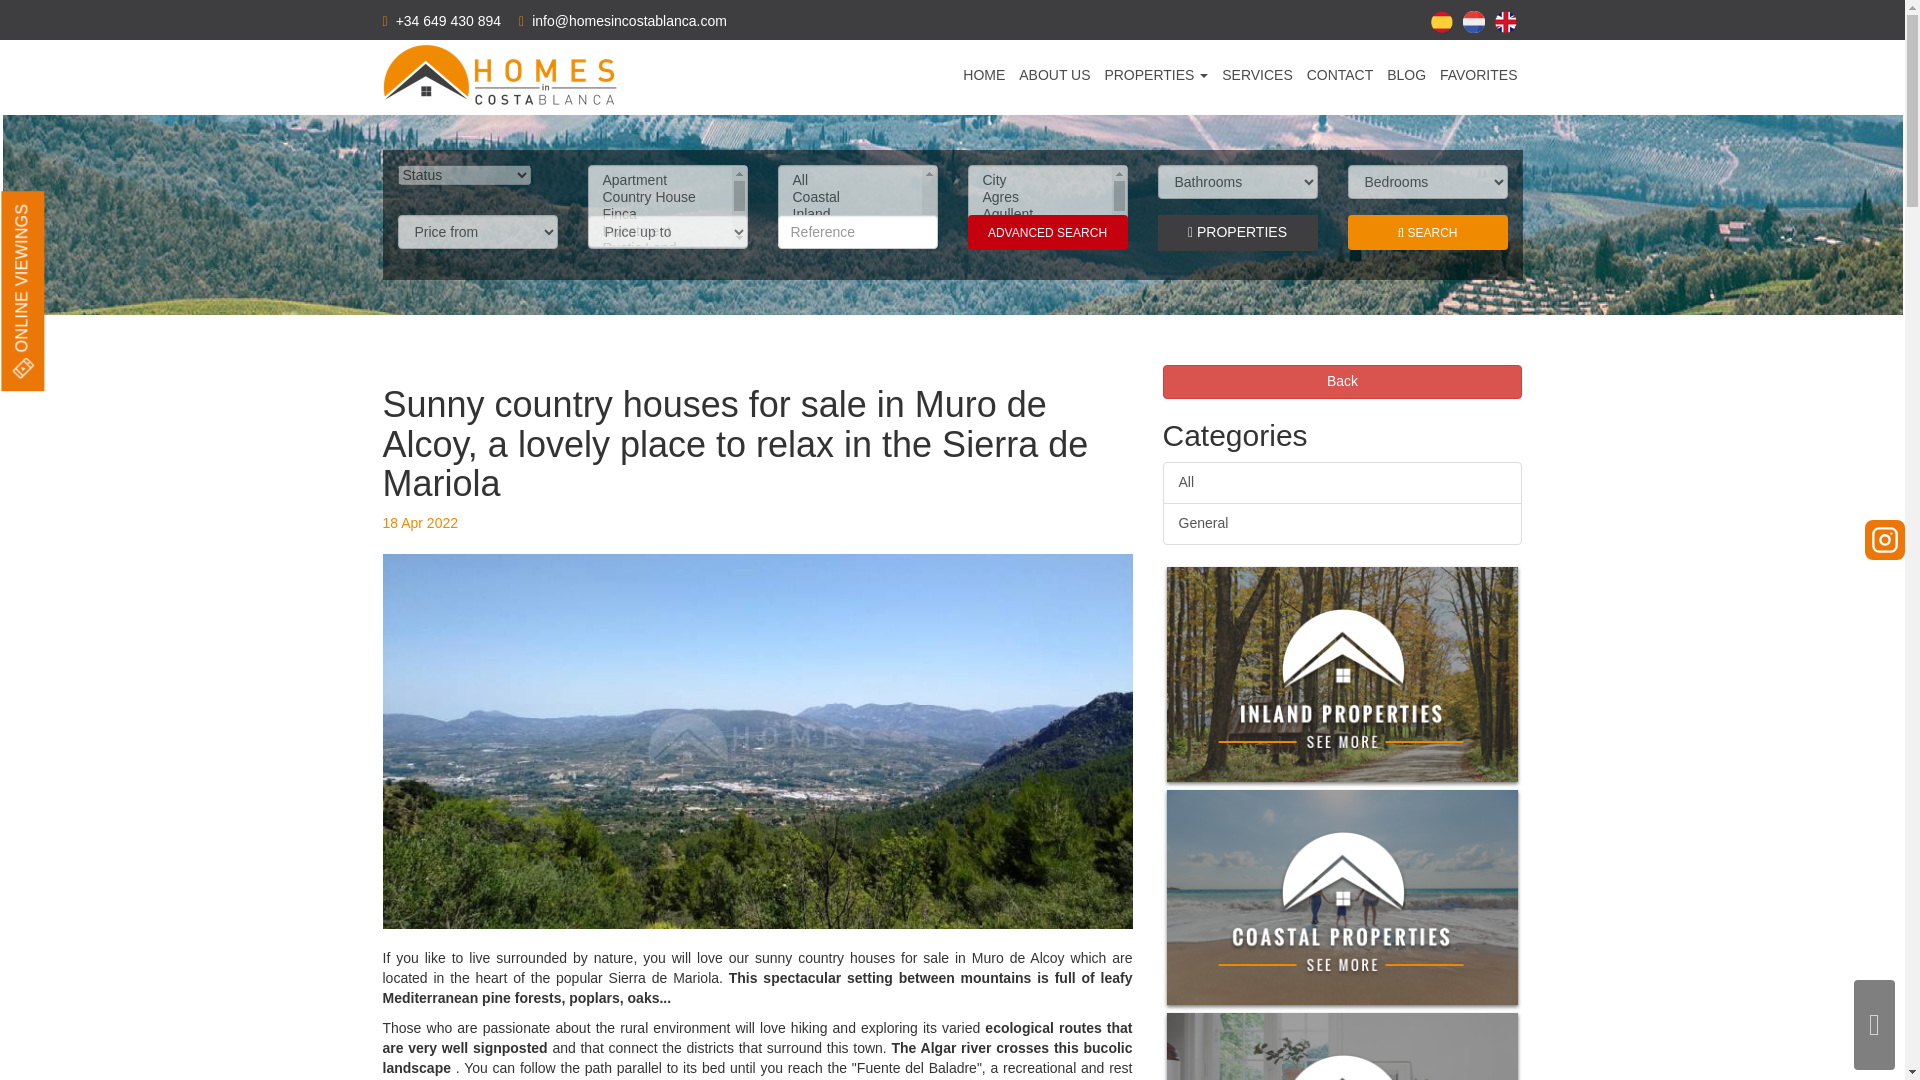 The width and height of the screenshot is (1920, 1080). What do you see at coordinates (984, 74) in the screenshot?
I see `HOME` at bounding box center [984, 74].